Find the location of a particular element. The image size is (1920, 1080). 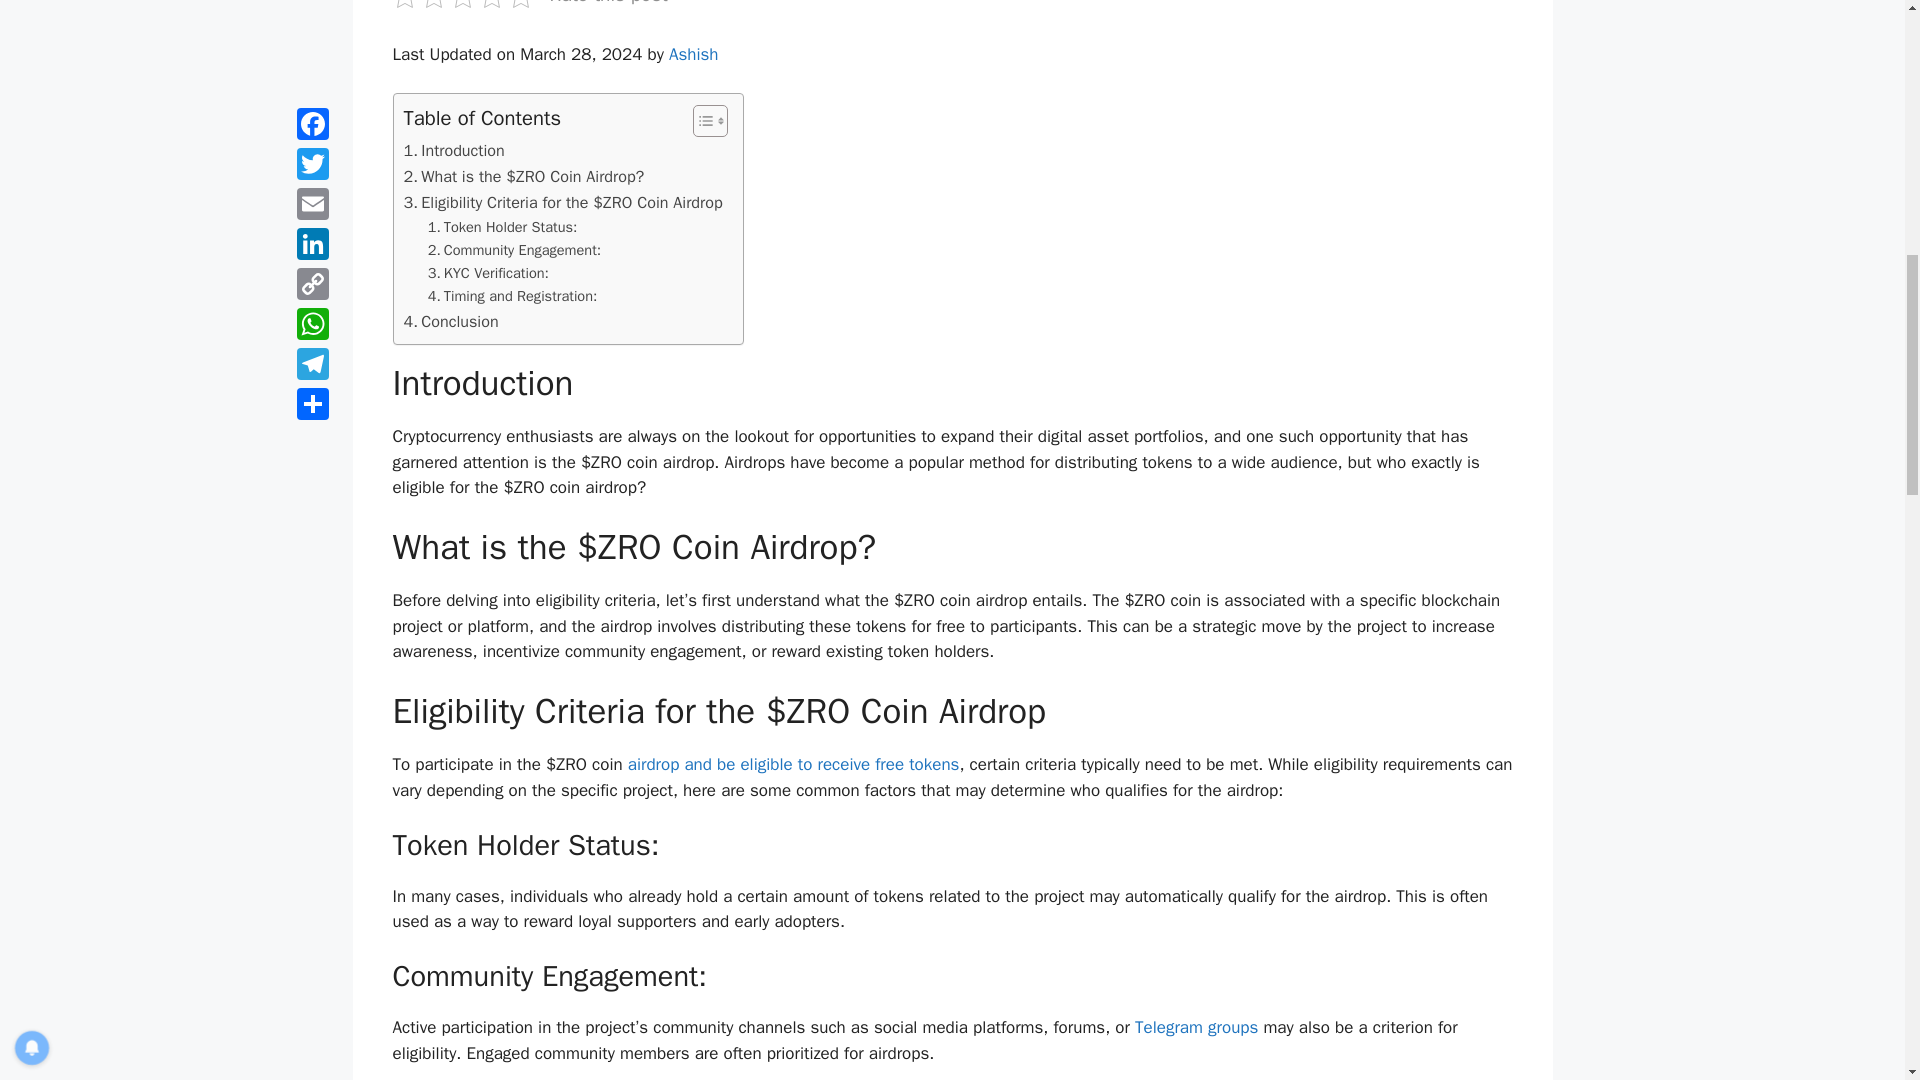

KYC Verification: is located at coordinates (488, 274).